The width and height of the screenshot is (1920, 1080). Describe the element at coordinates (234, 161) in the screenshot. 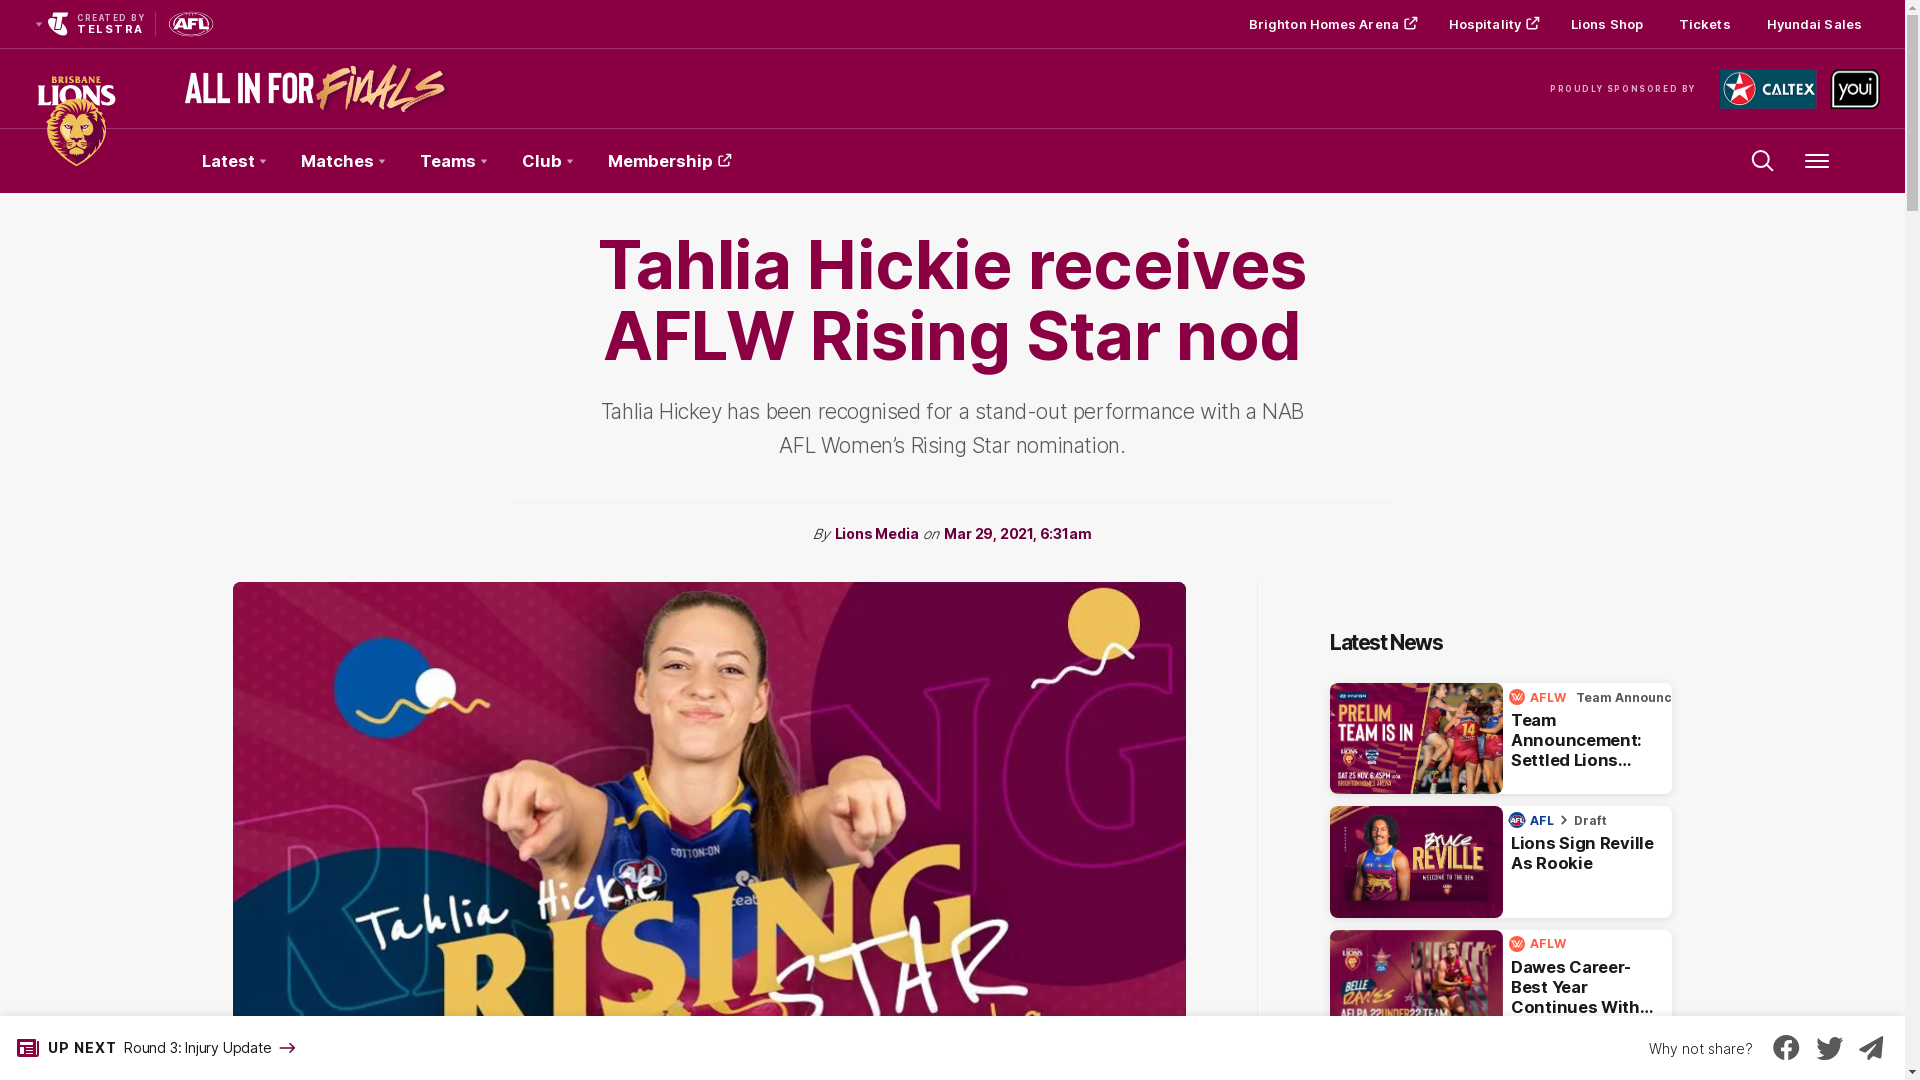

I see `Latest` at that location.